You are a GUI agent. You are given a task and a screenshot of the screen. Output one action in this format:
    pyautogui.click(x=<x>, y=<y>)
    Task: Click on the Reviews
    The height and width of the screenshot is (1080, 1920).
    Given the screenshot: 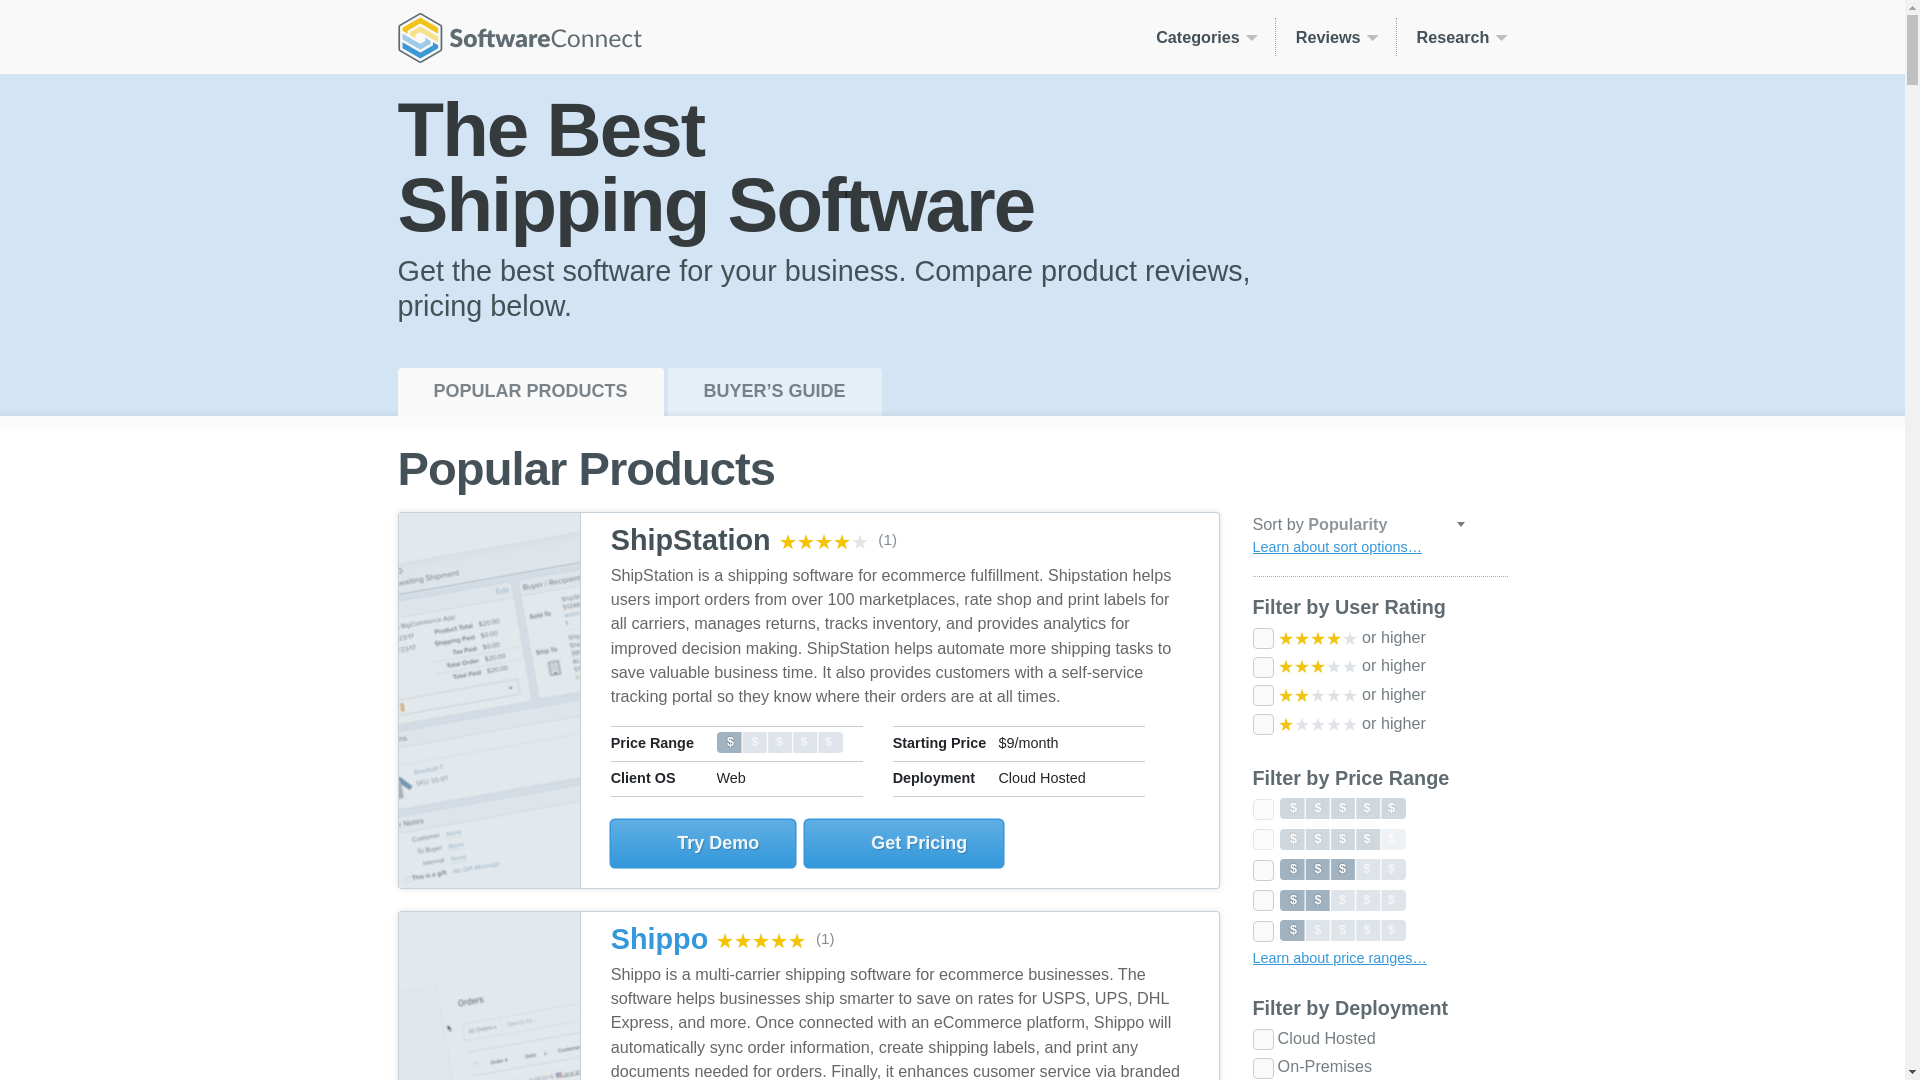 What is the action you would take?
    pyautogui.click(x=1336, y=37)
    